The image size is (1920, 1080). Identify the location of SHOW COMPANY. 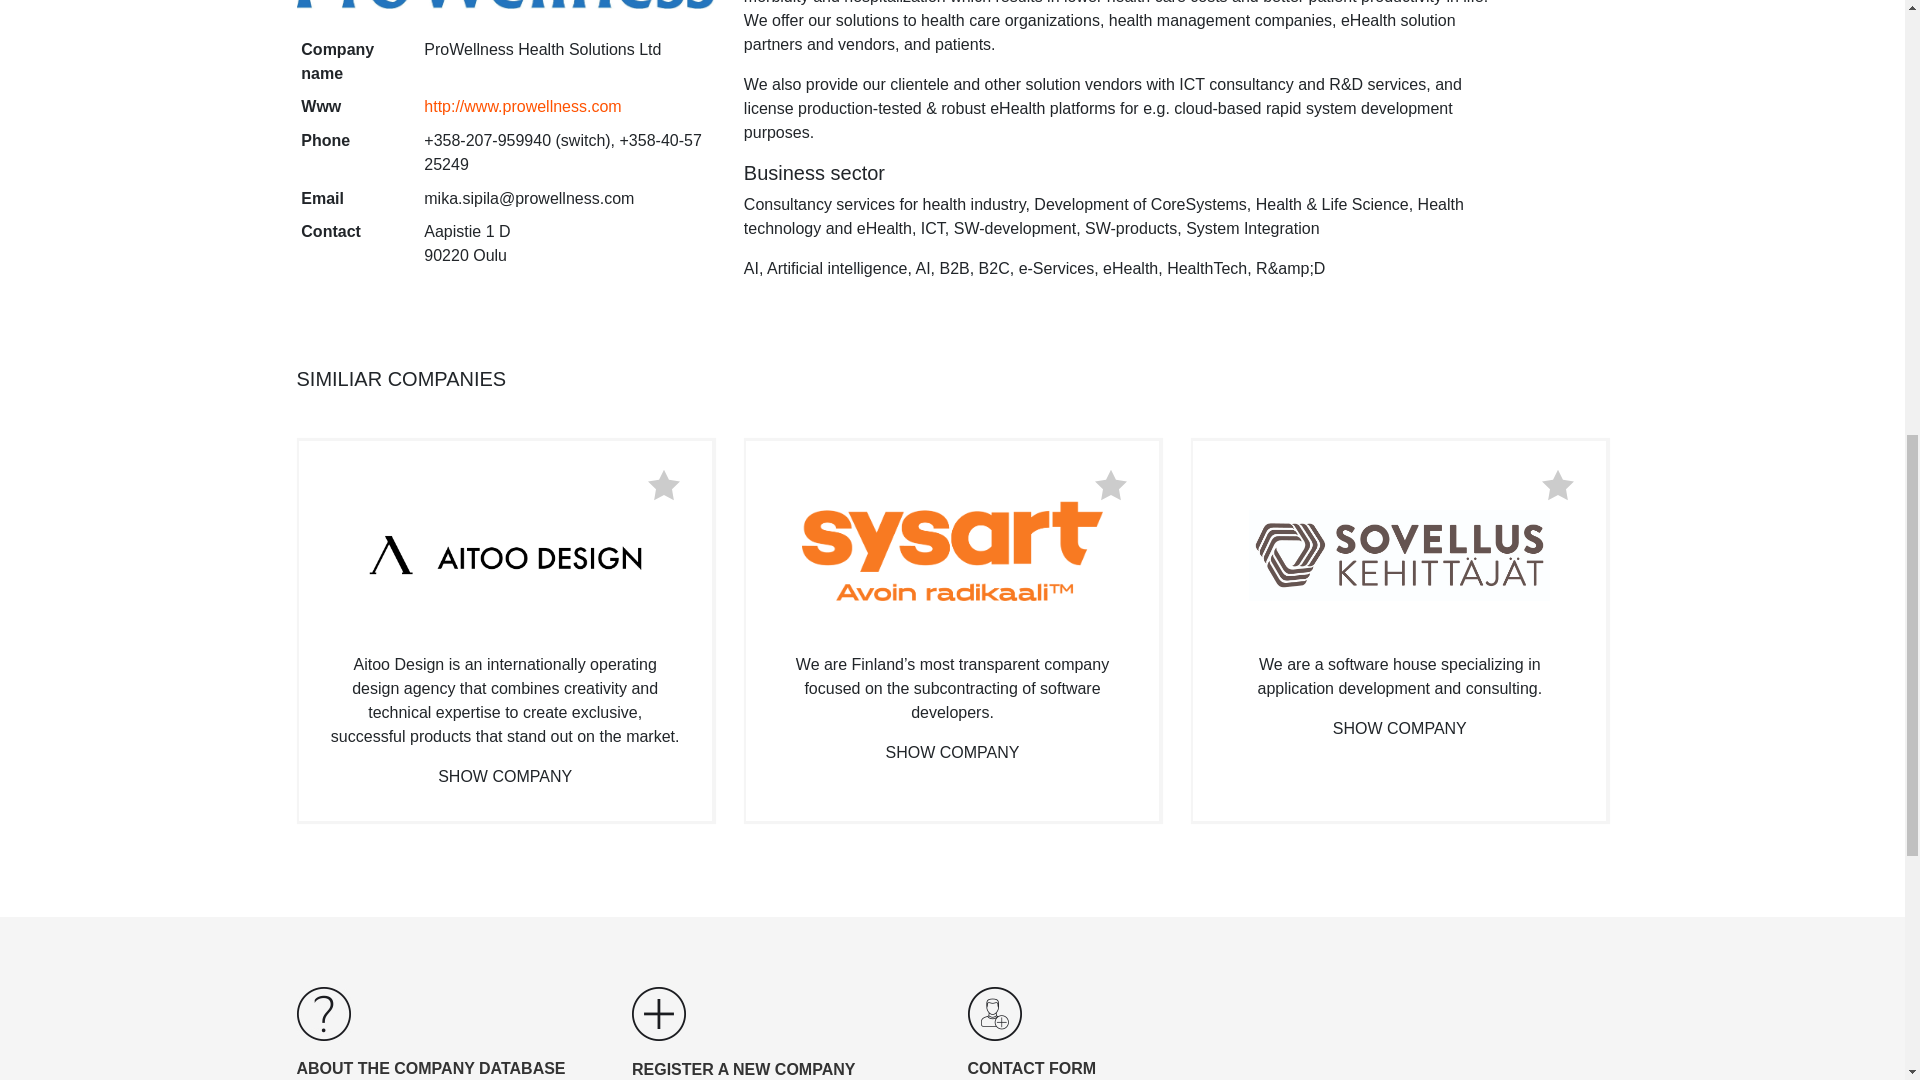
(952, 752).